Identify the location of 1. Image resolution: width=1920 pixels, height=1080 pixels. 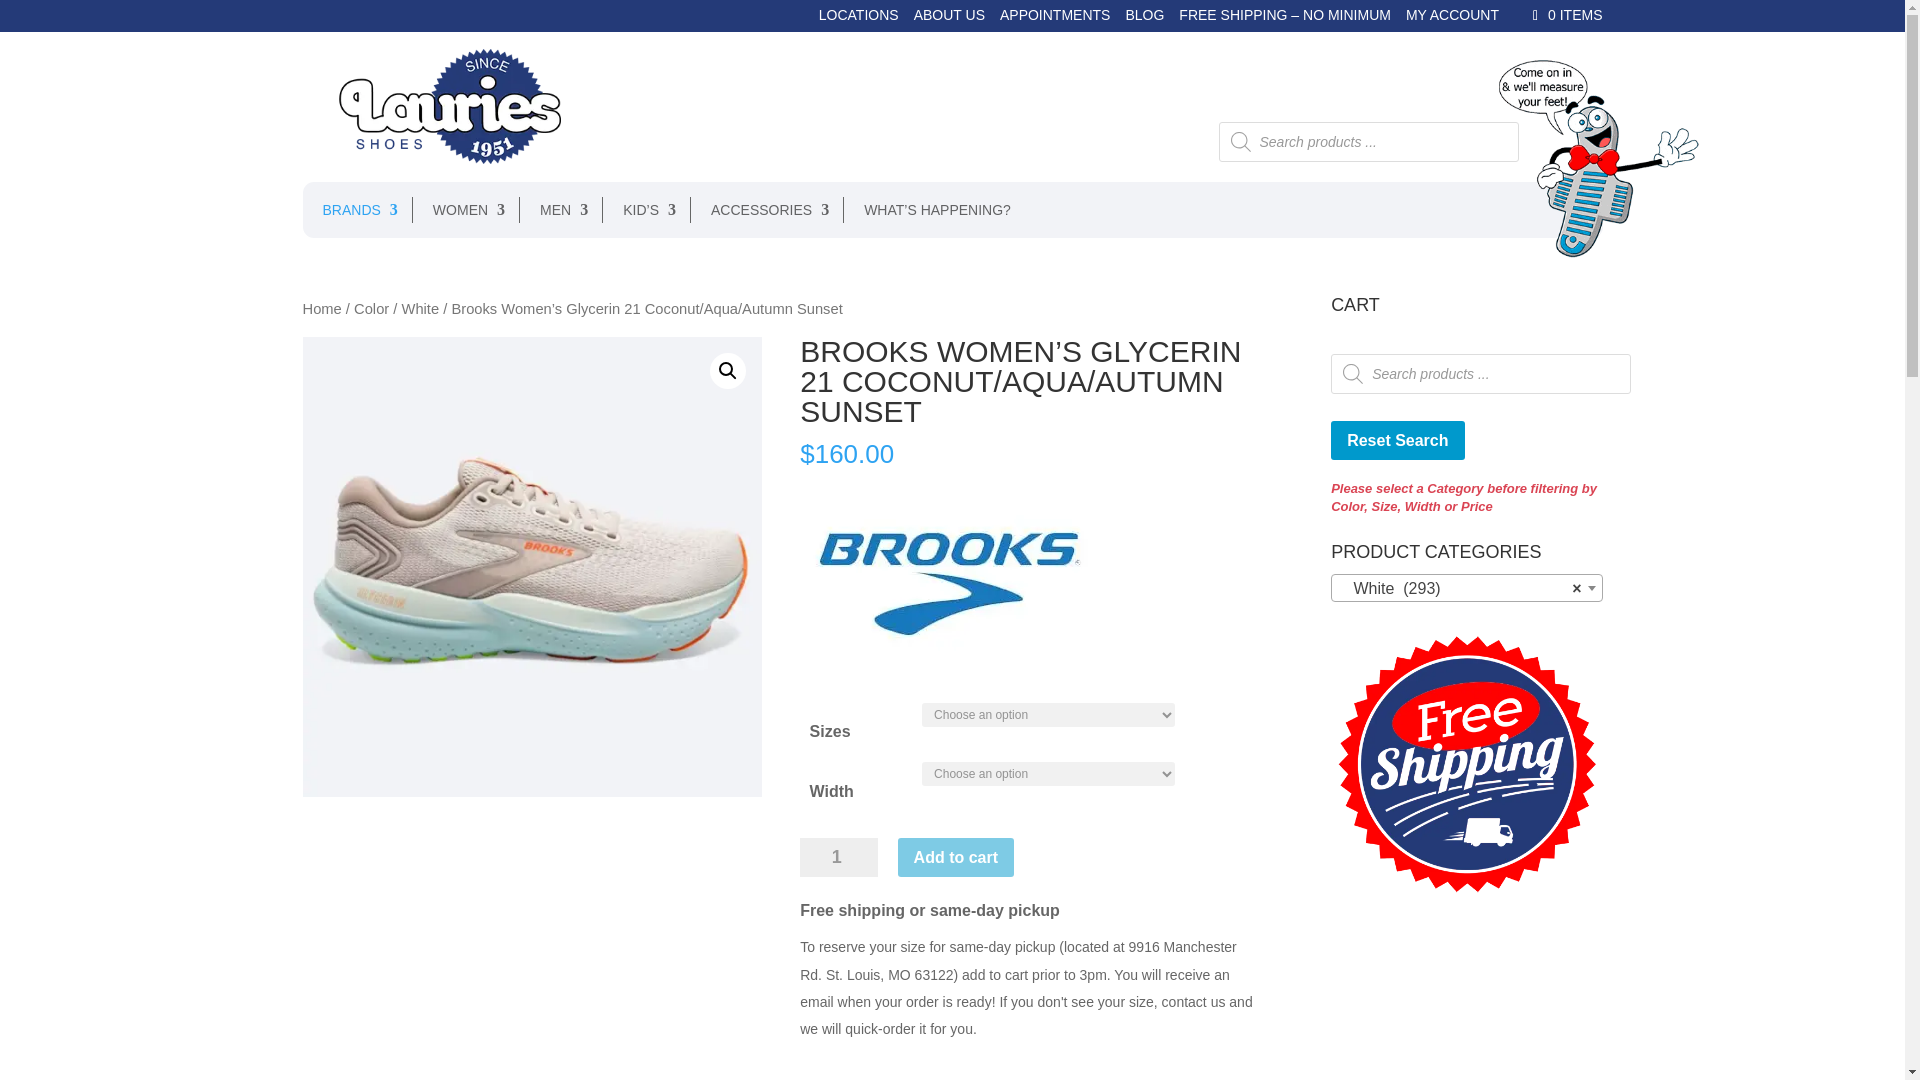
(838, 858).